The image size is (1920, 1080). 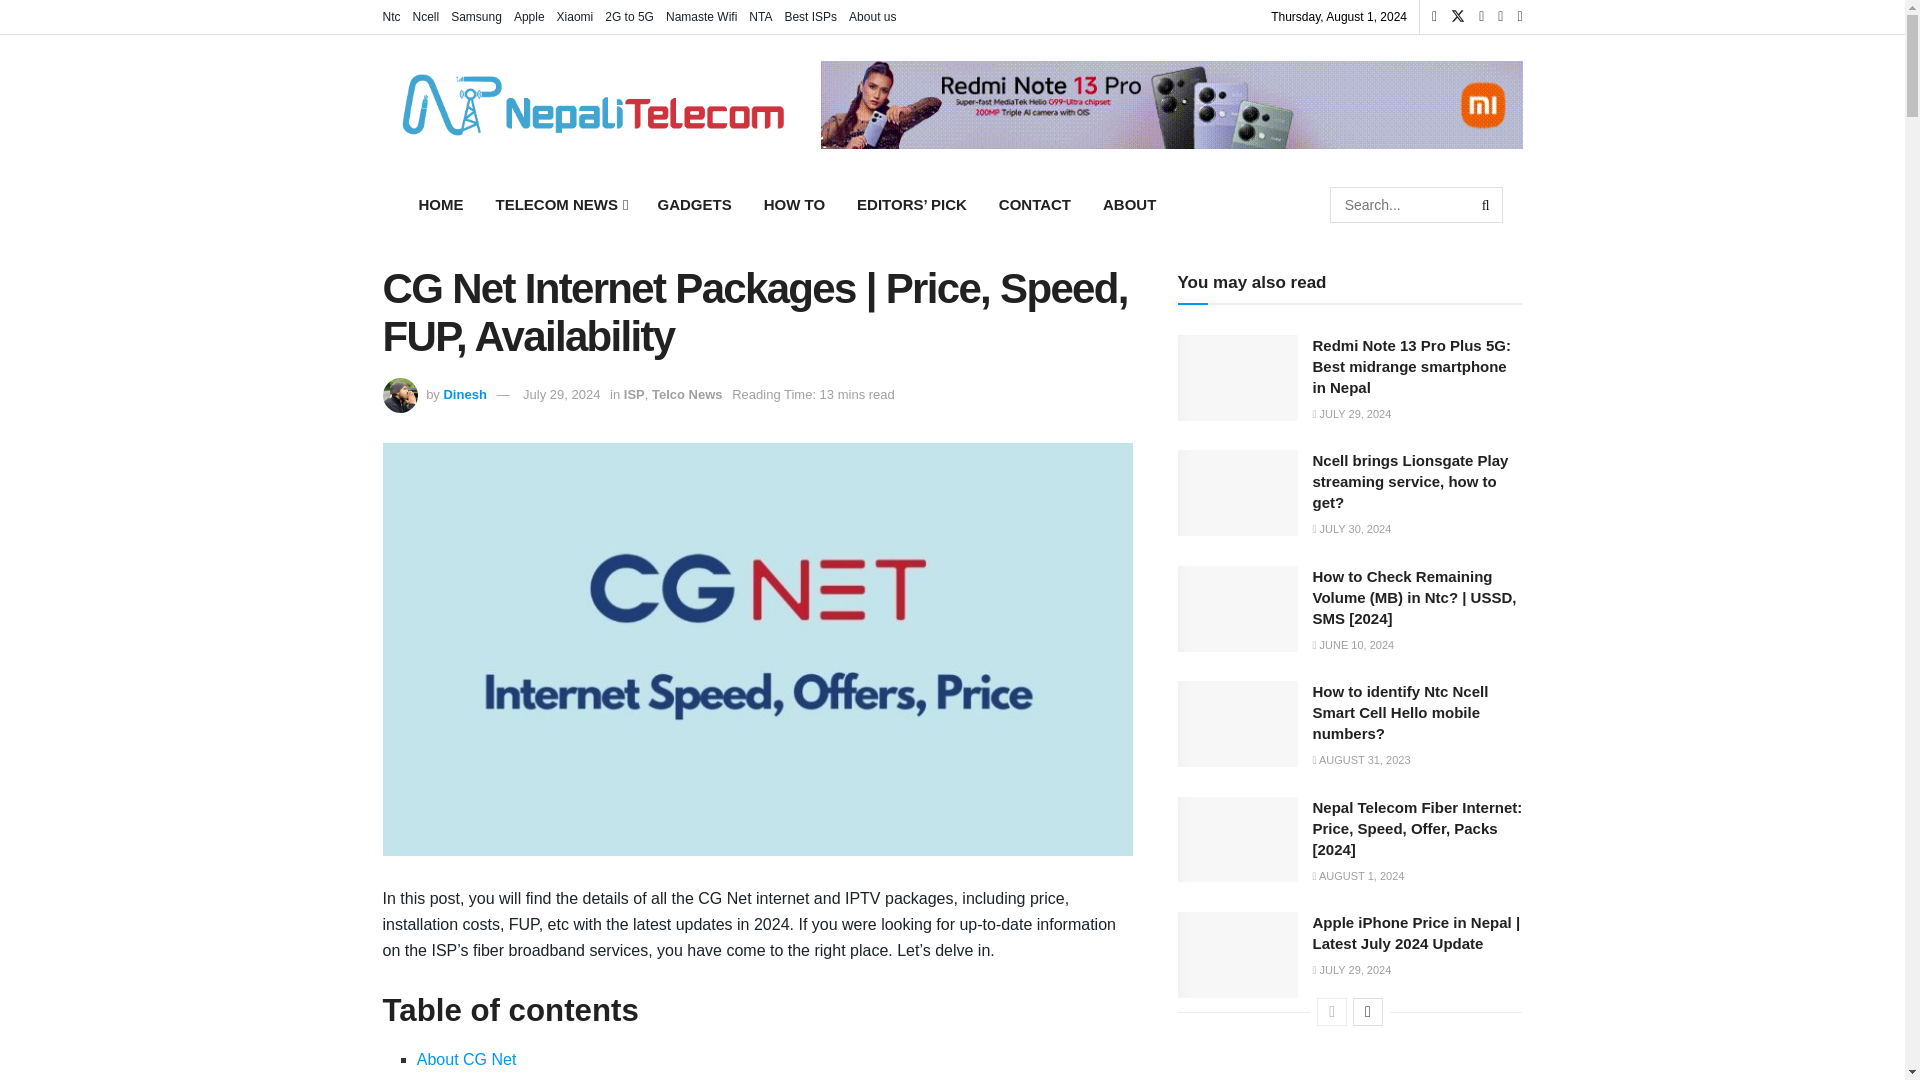 What do you see at coordinates (1368, 1012) in the screenshot?
I see `Next` at bounding box center [1368, 1012].